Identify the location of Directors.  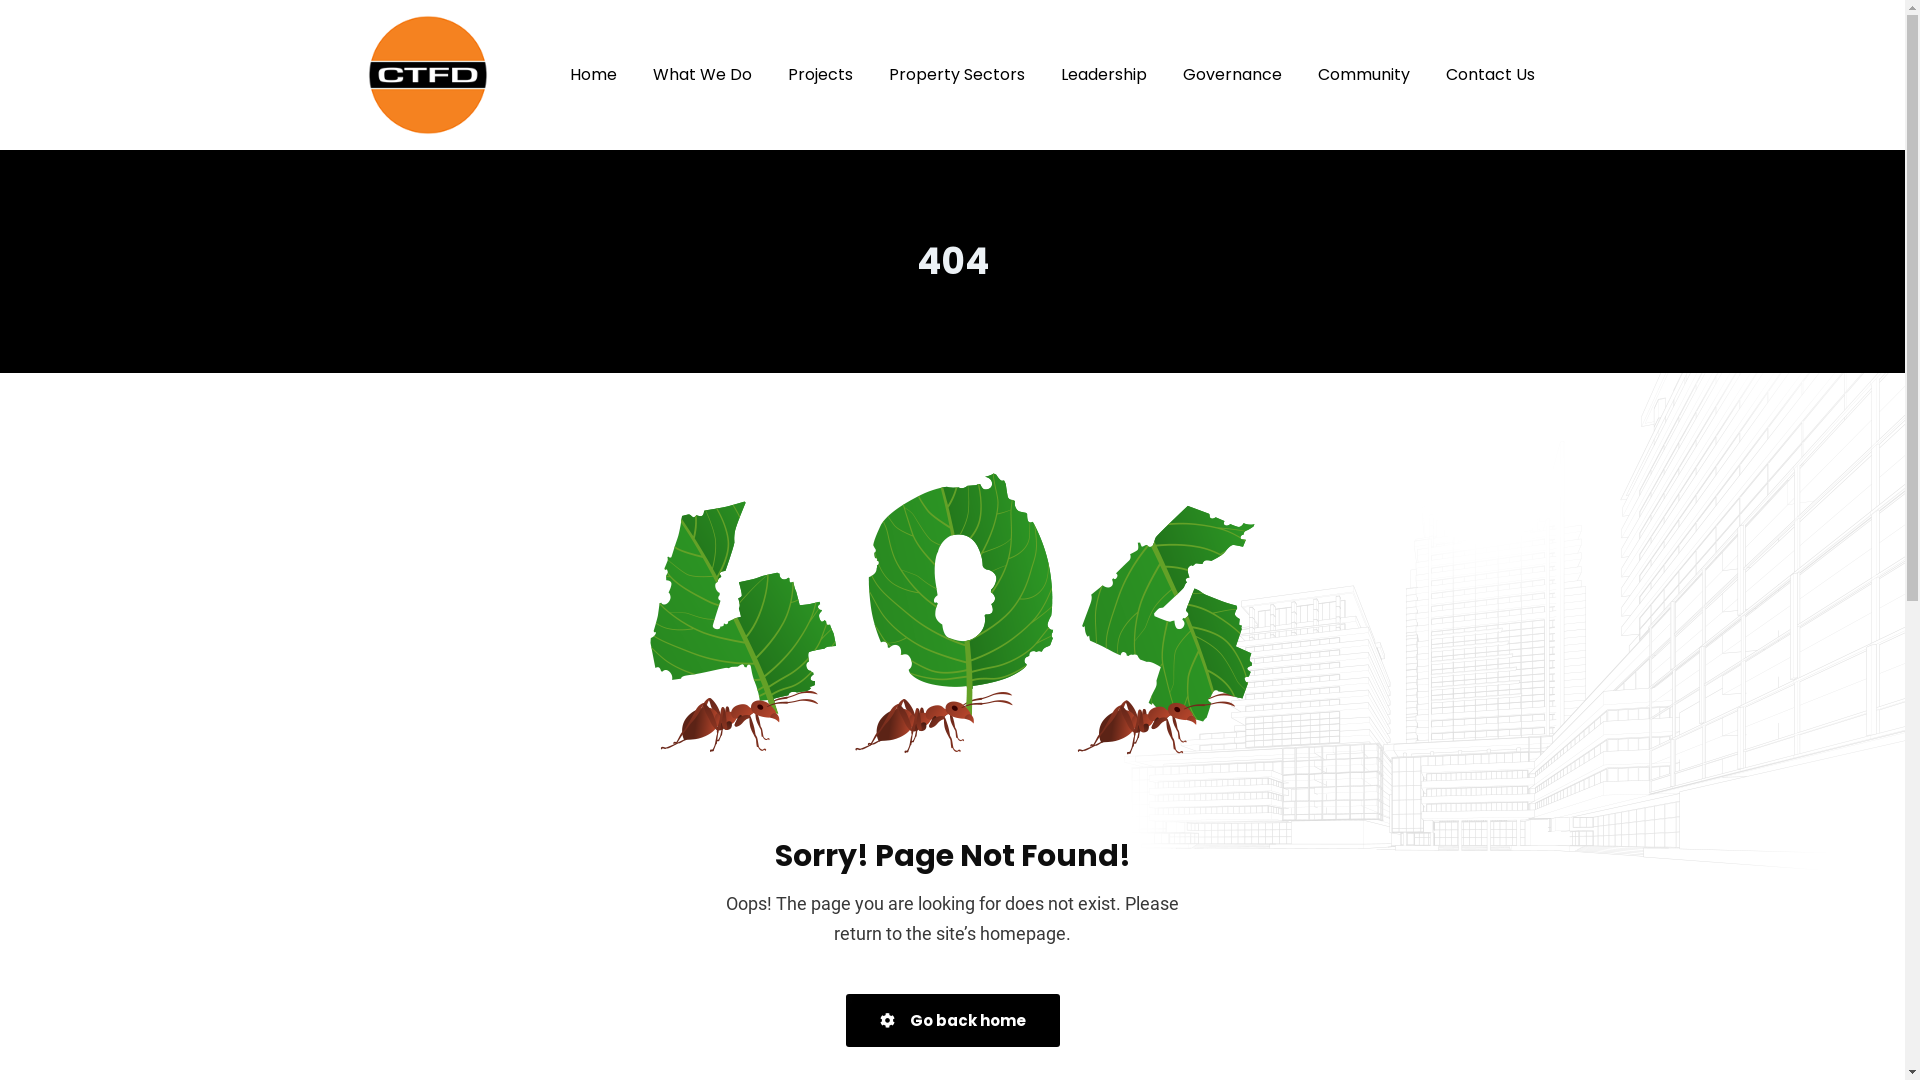
(856, 622).